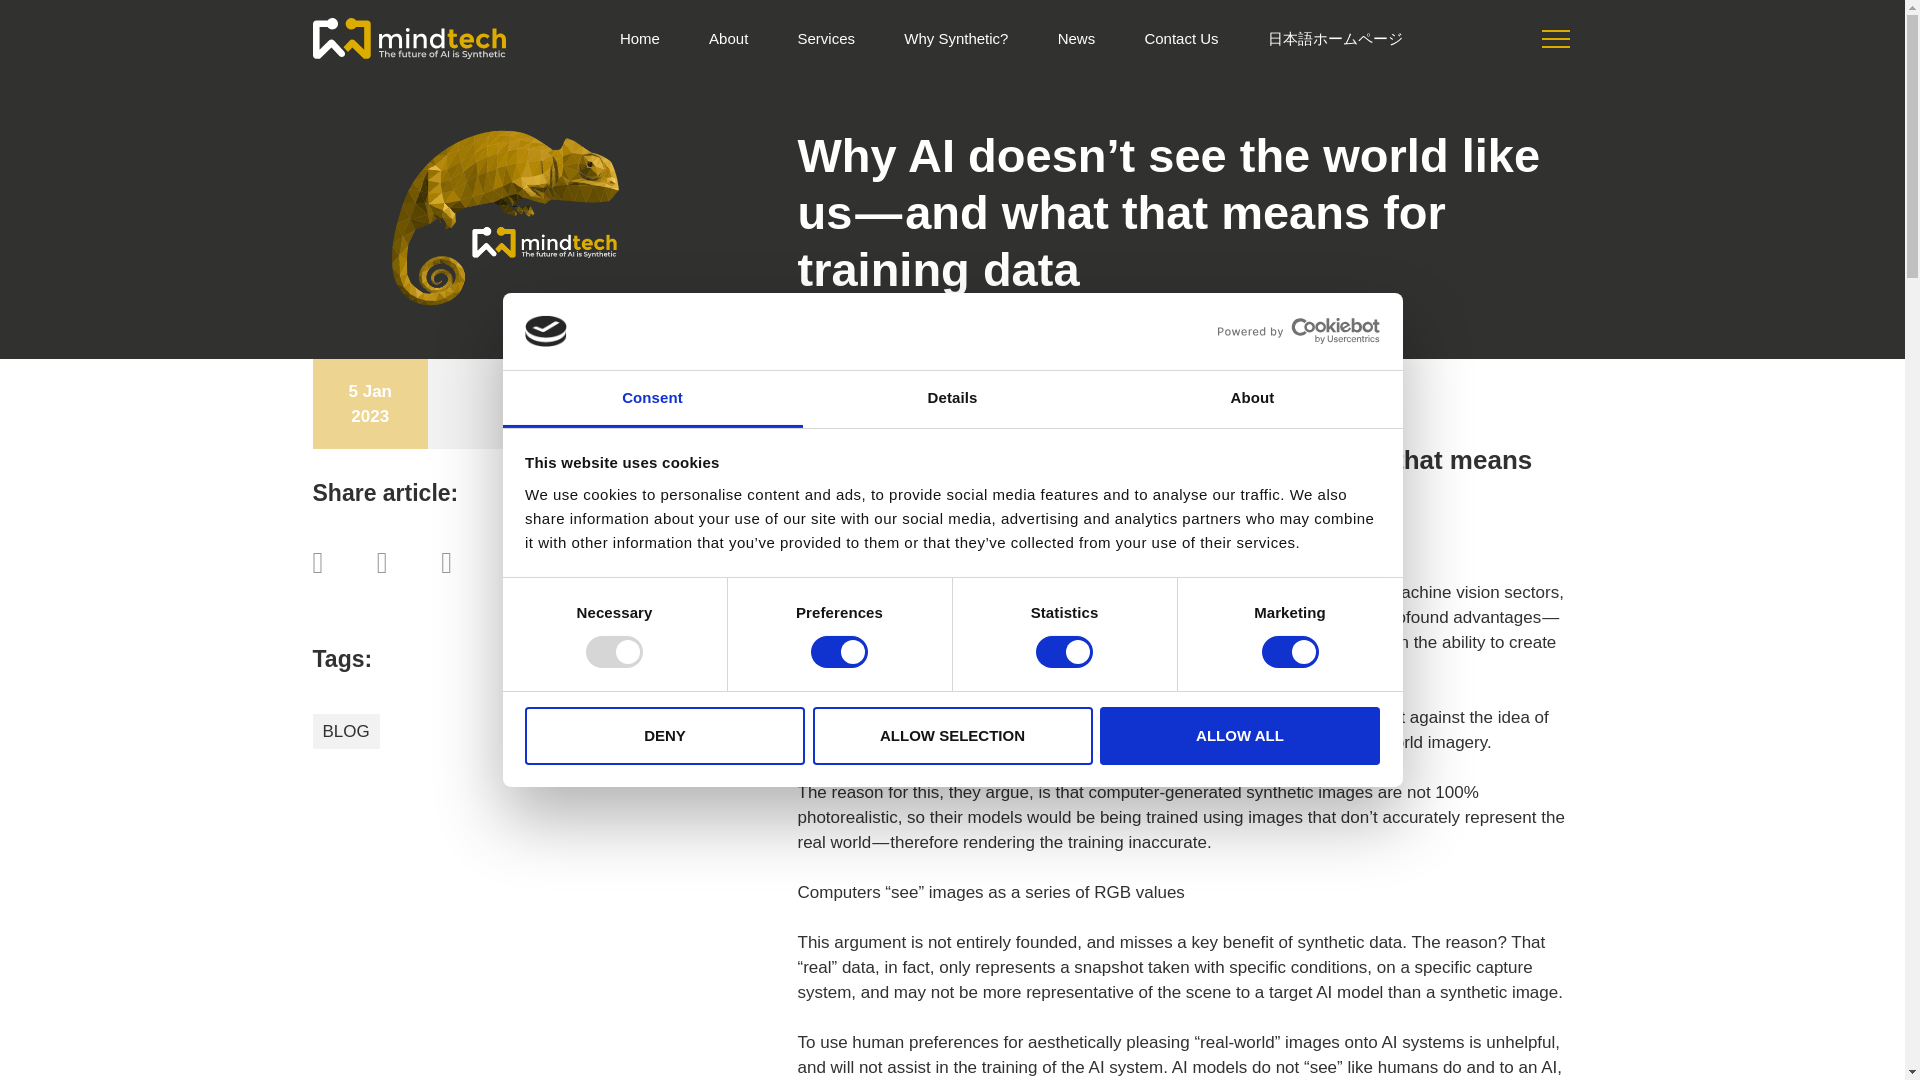  I want to click on Share on Facebook, so click(340, 562).